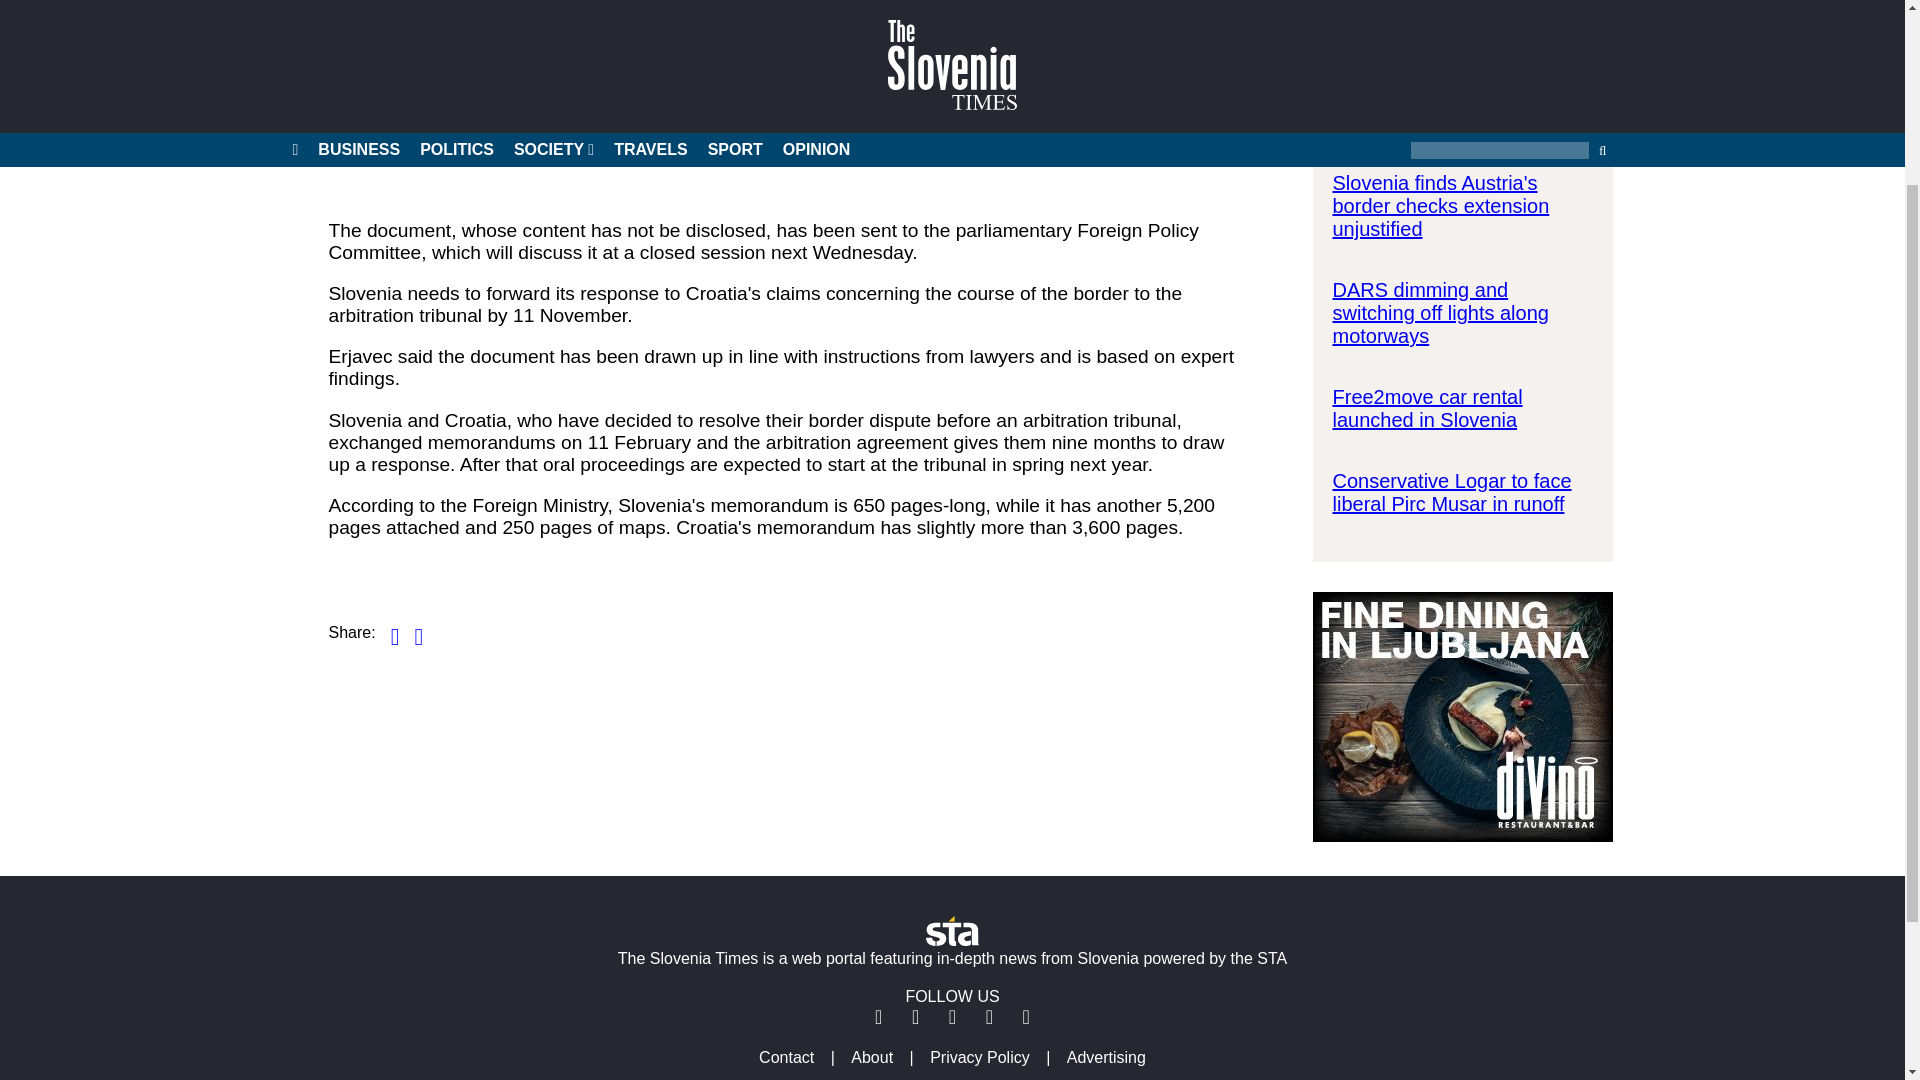 The image size is (1920, 1080). I want to click on Conservative Logar to face liberal Pirc Musar in runoff, so click(1451, 492).